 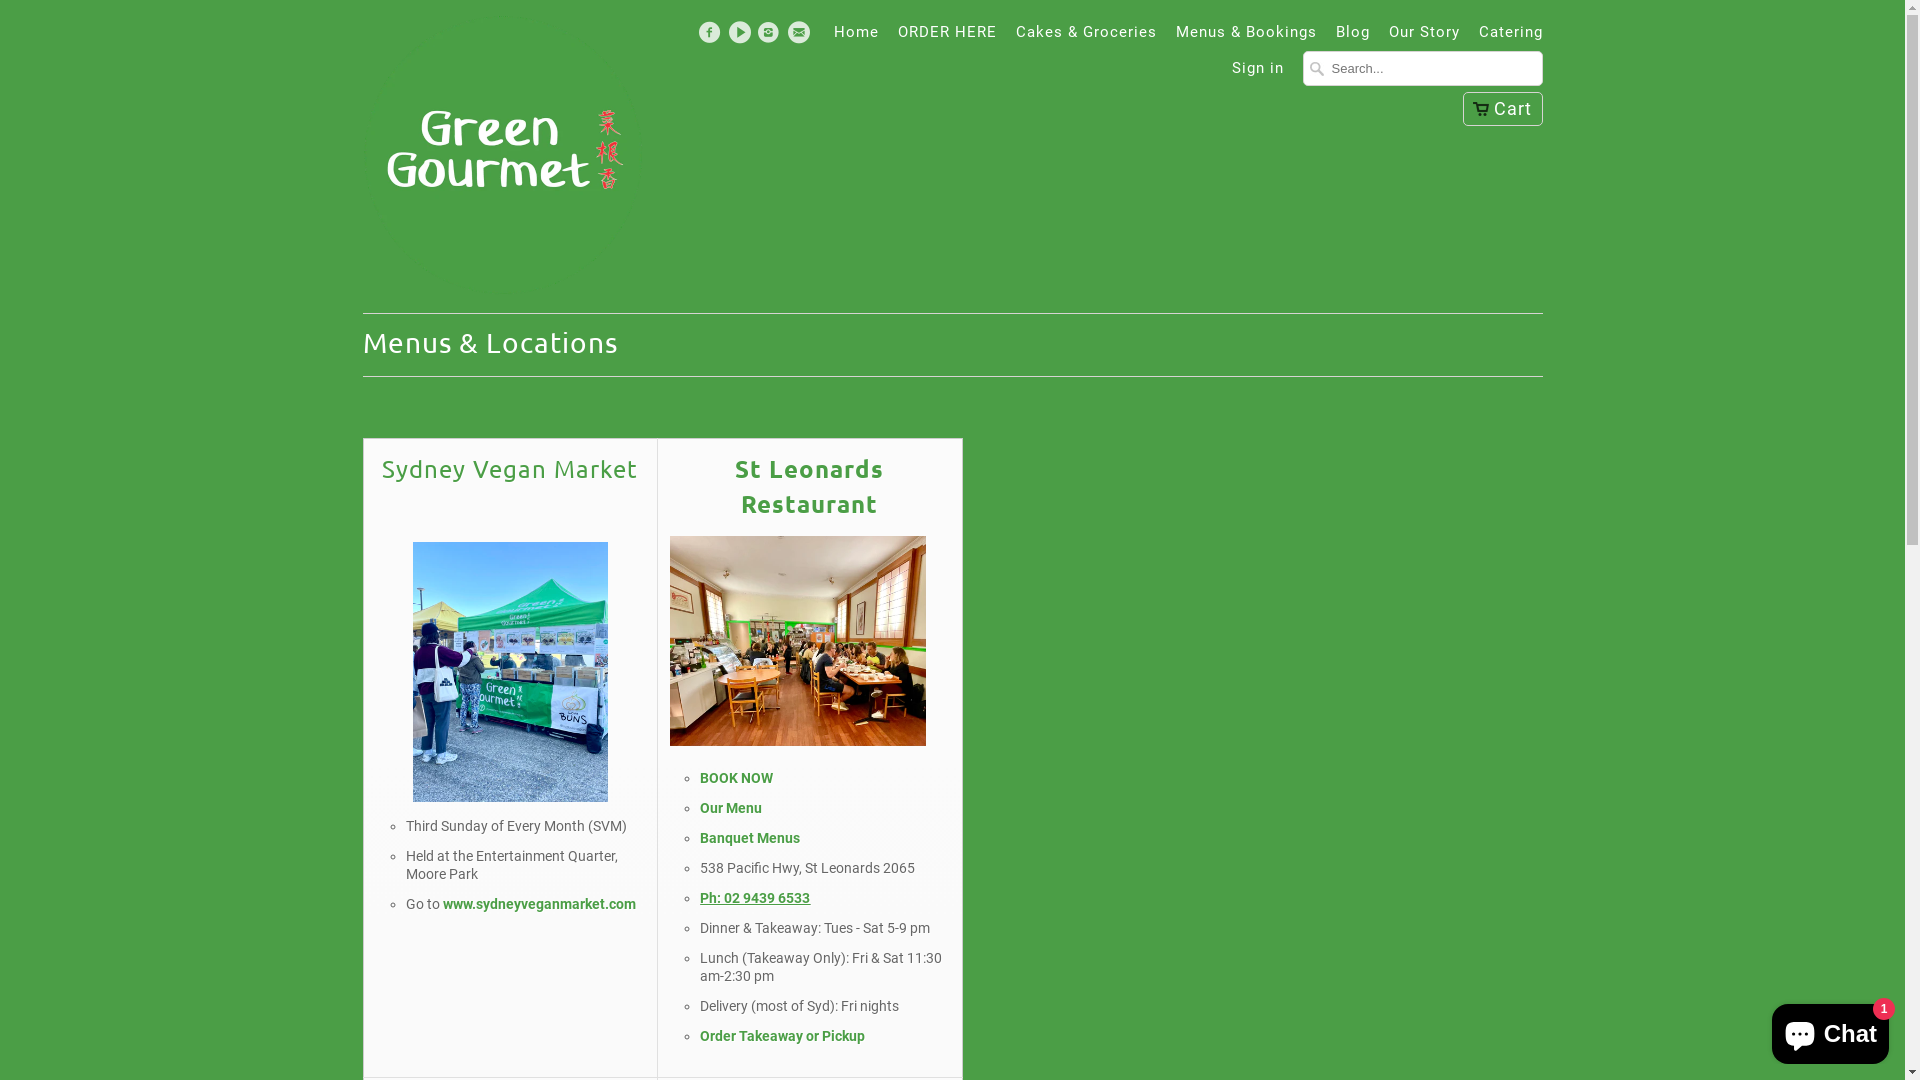 I want to click on ORDER HERE, so click(x=948, y=37).